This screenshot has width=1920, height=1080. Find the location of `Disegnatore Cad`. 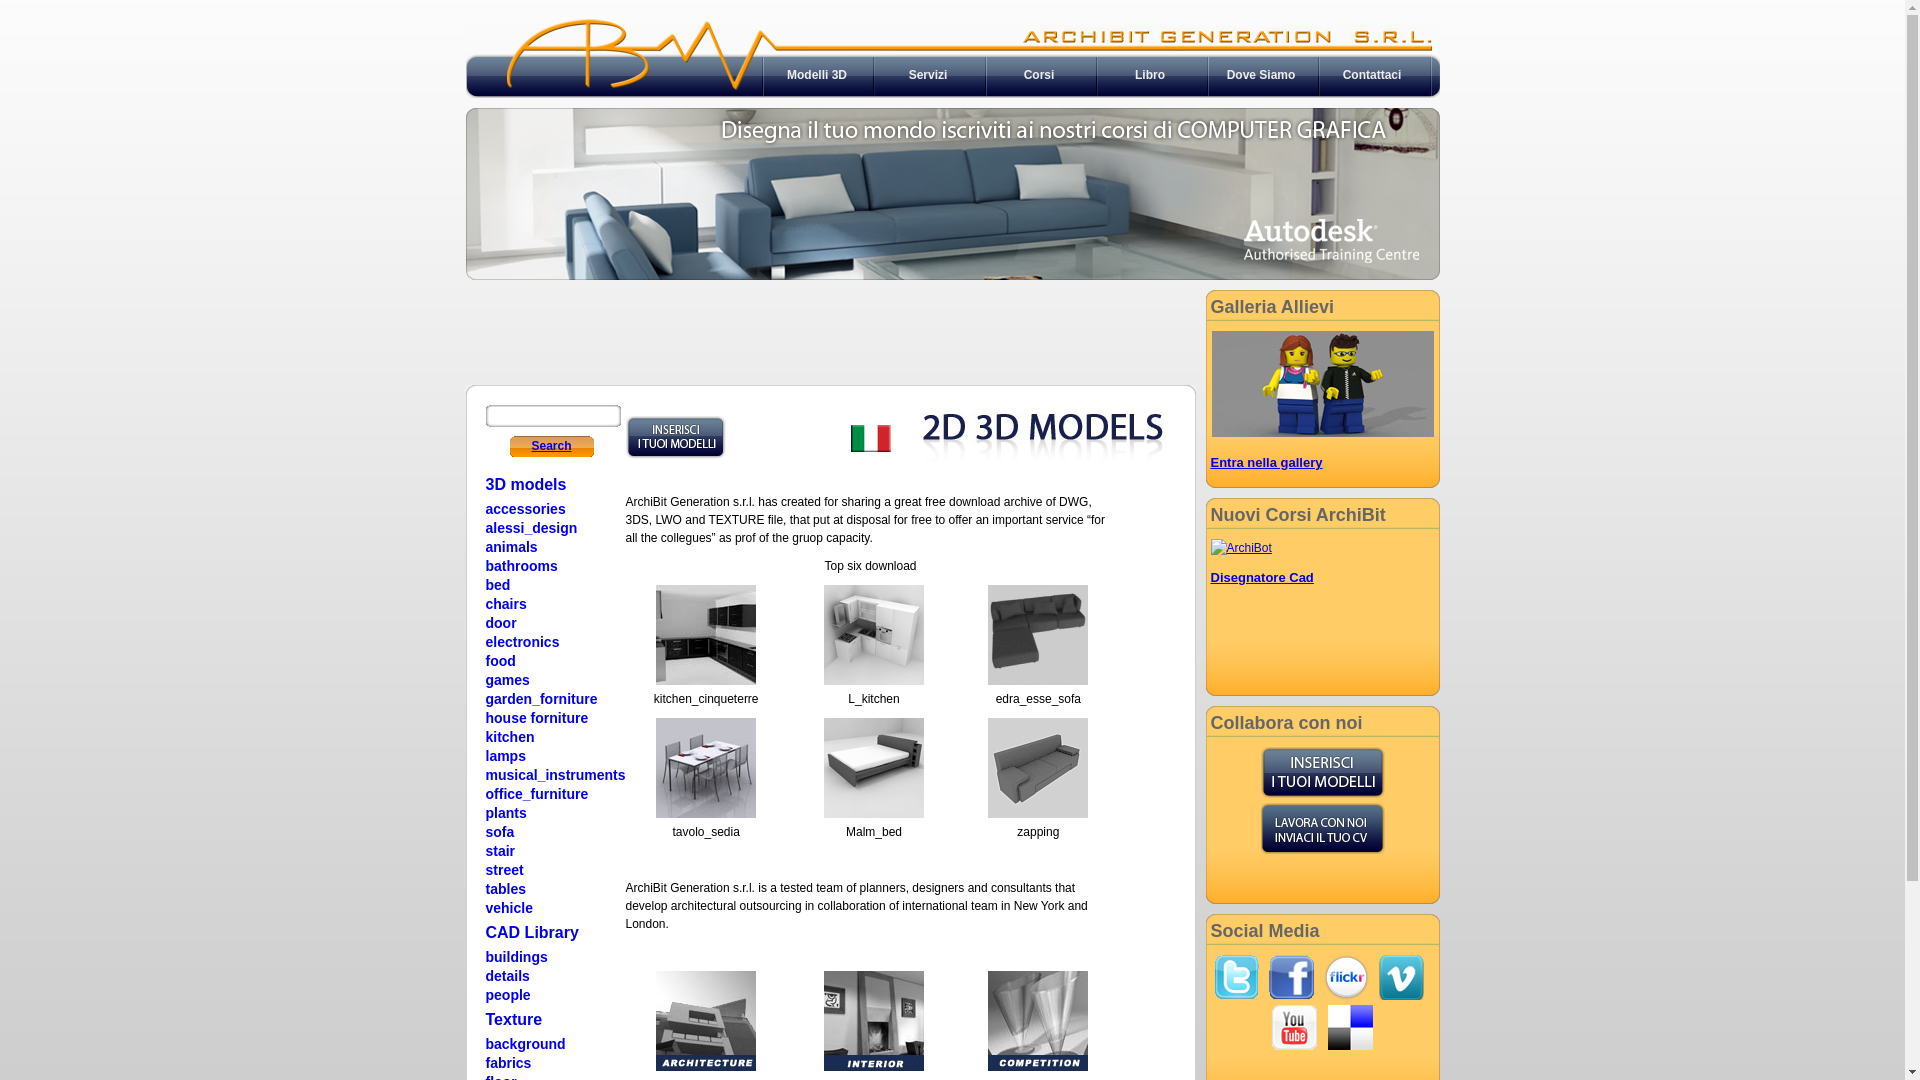

Disegnatore Cad is located at coordinates (1262, 578).